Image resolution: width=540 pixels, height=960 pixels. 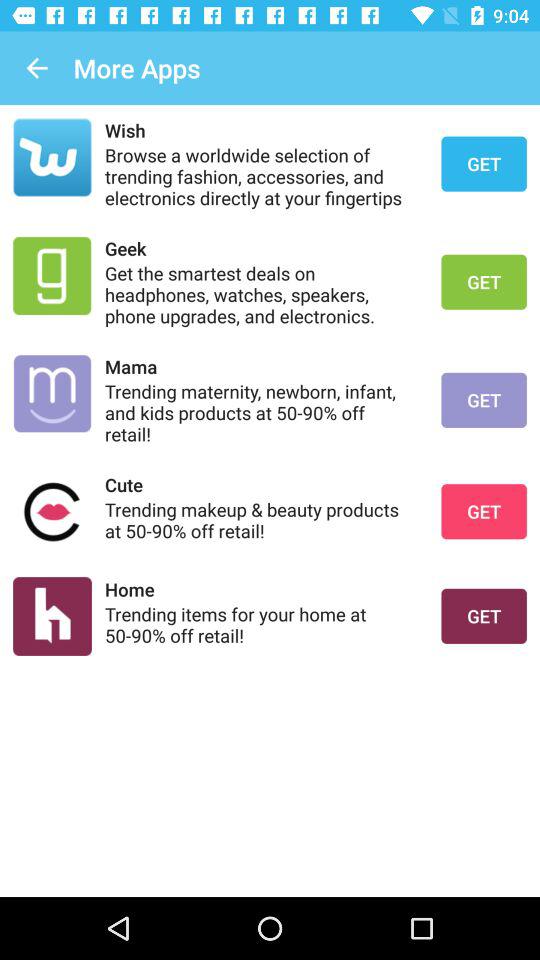 I want to click on swipe until the trending makeup beauty, so click(x=260, y=520).